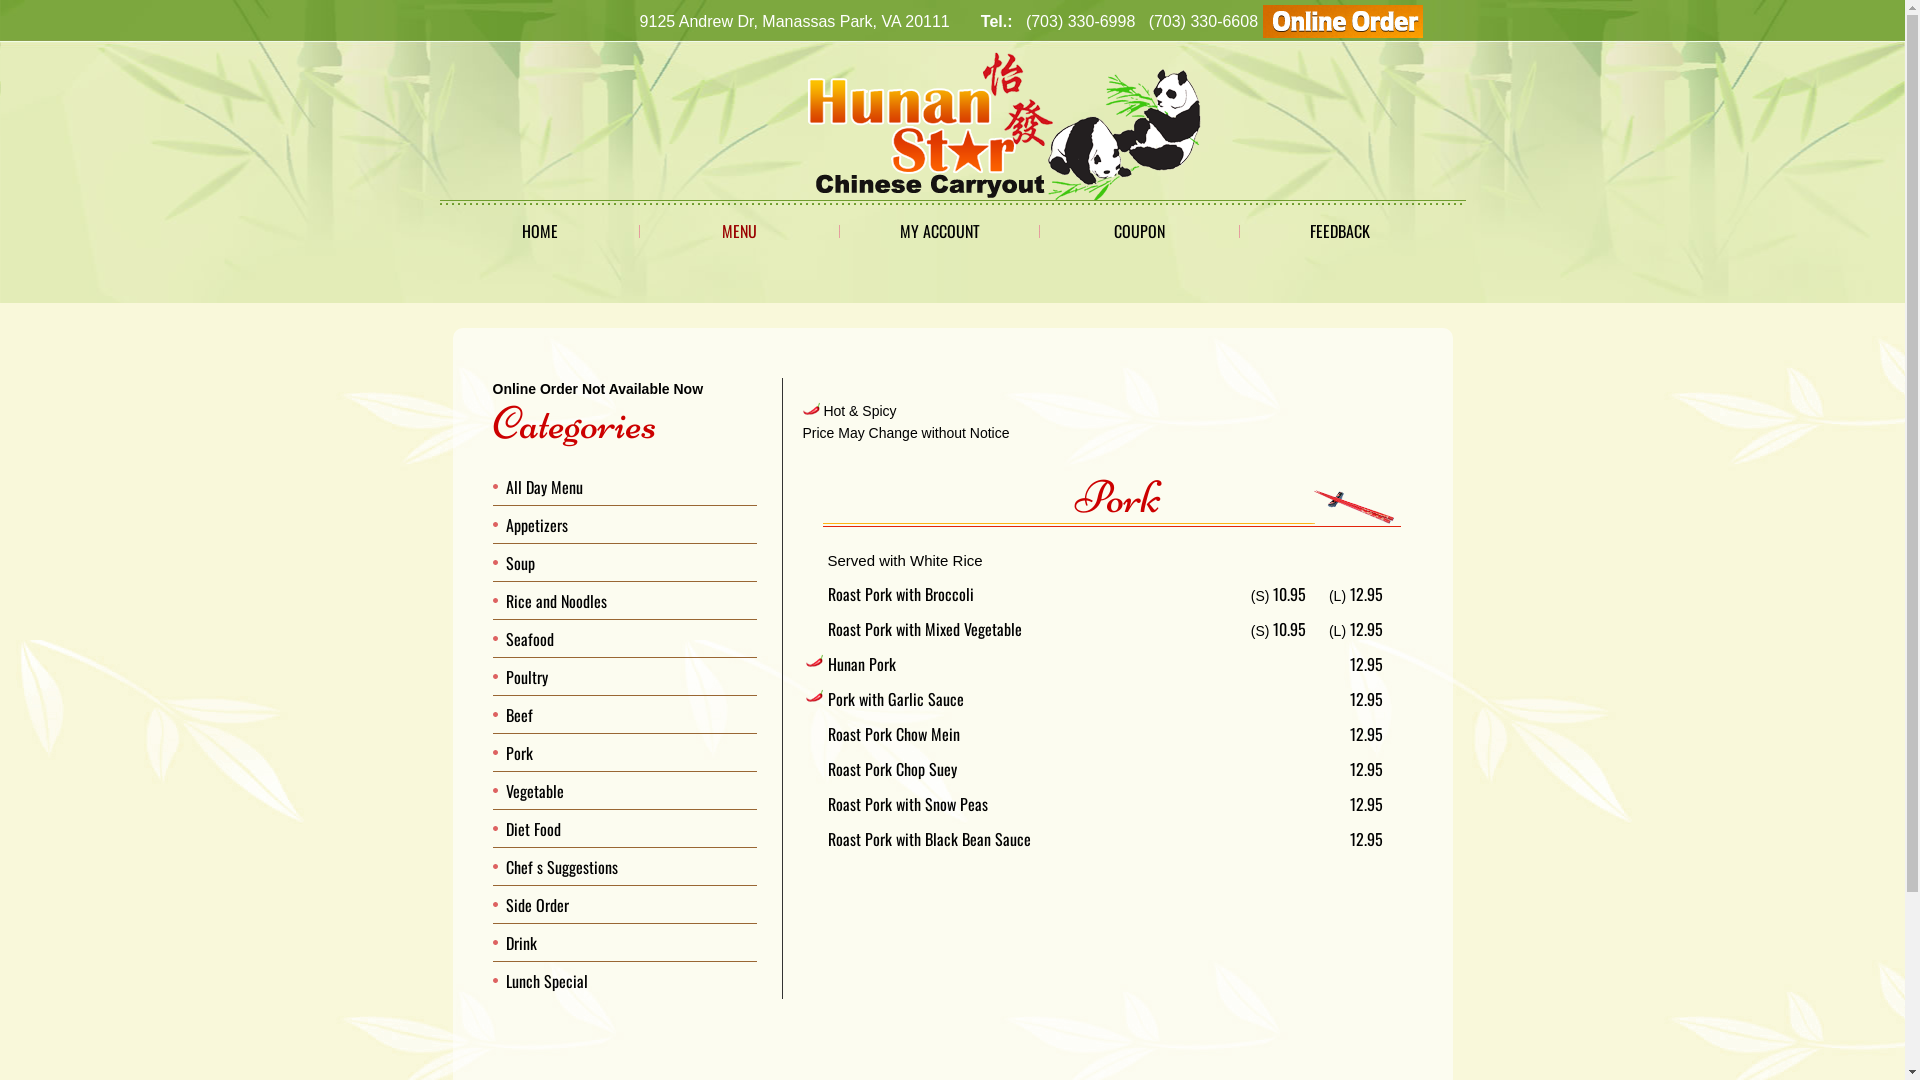 The width and height of the screenshot is (1920, 1080). I want to click on Vegetable, so click(535, 791).